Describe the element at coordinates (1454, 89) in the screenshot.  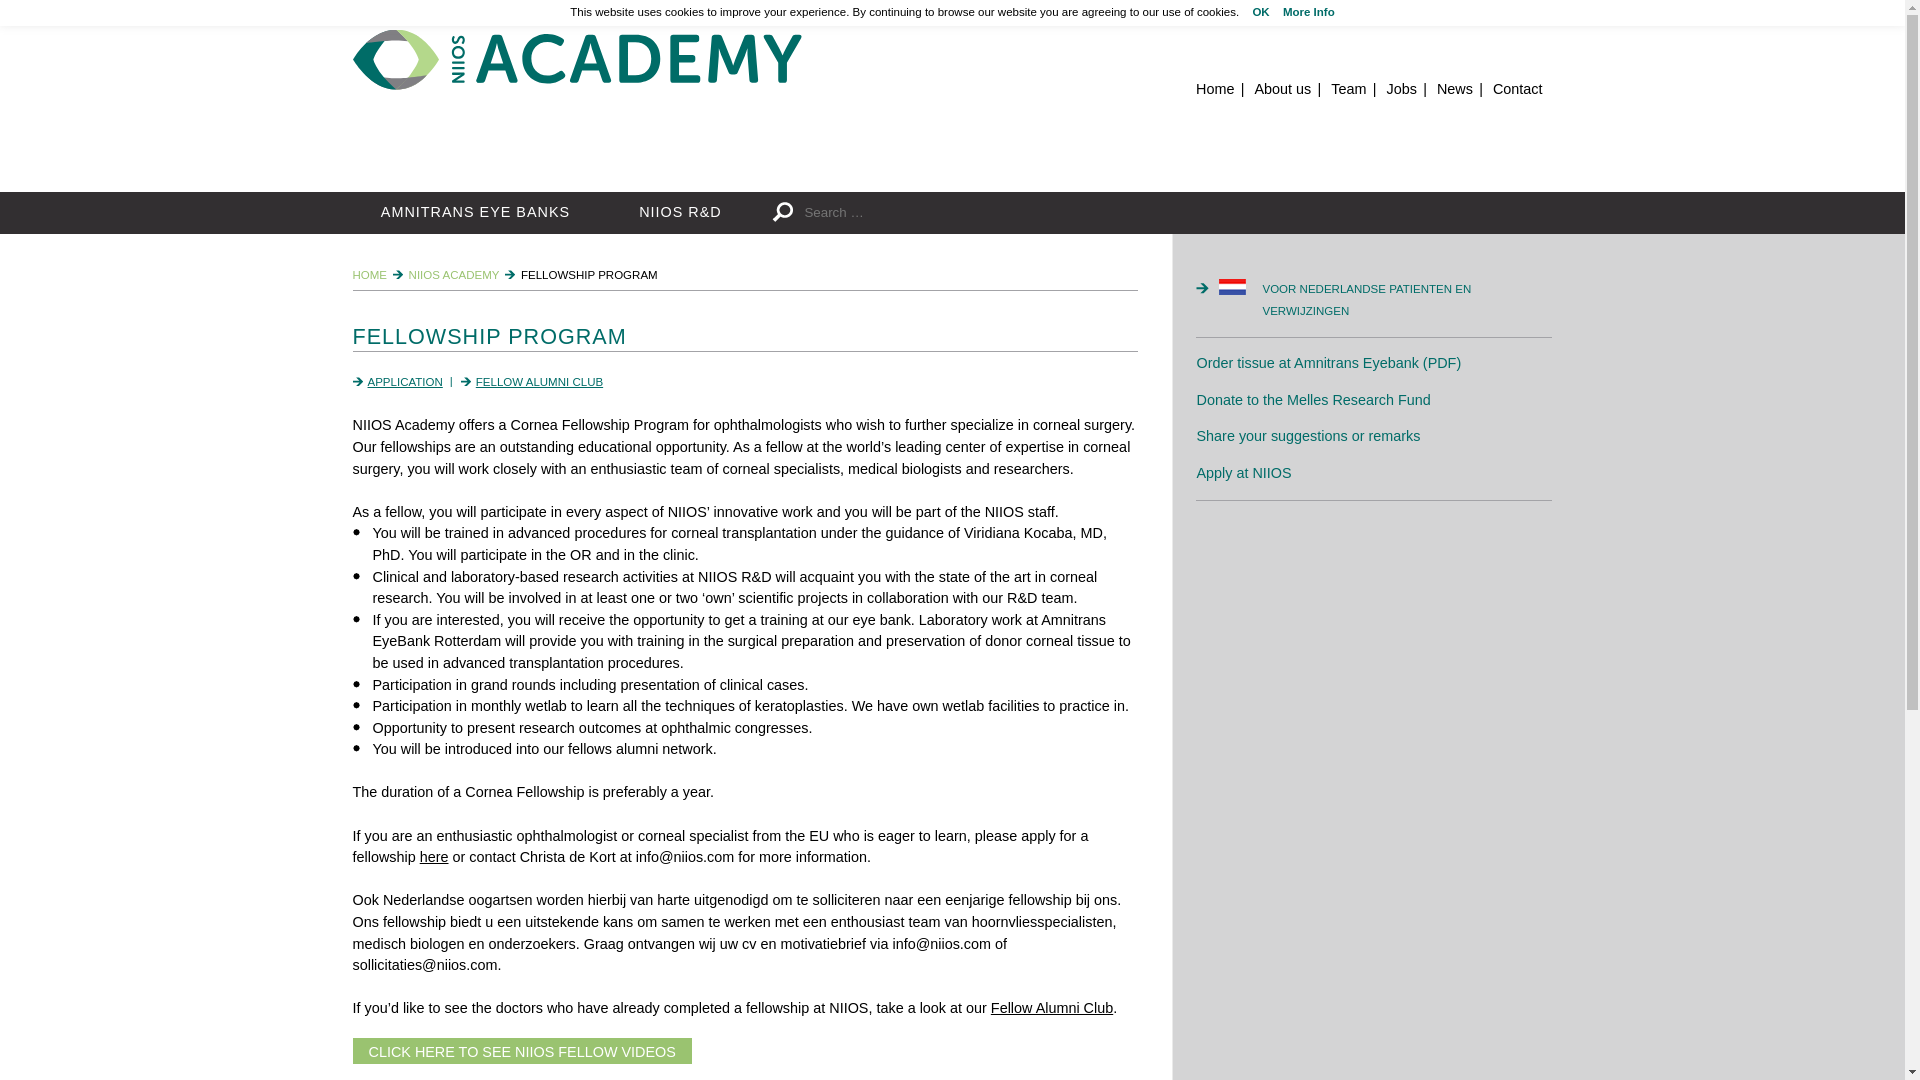
I see `News` at that location.